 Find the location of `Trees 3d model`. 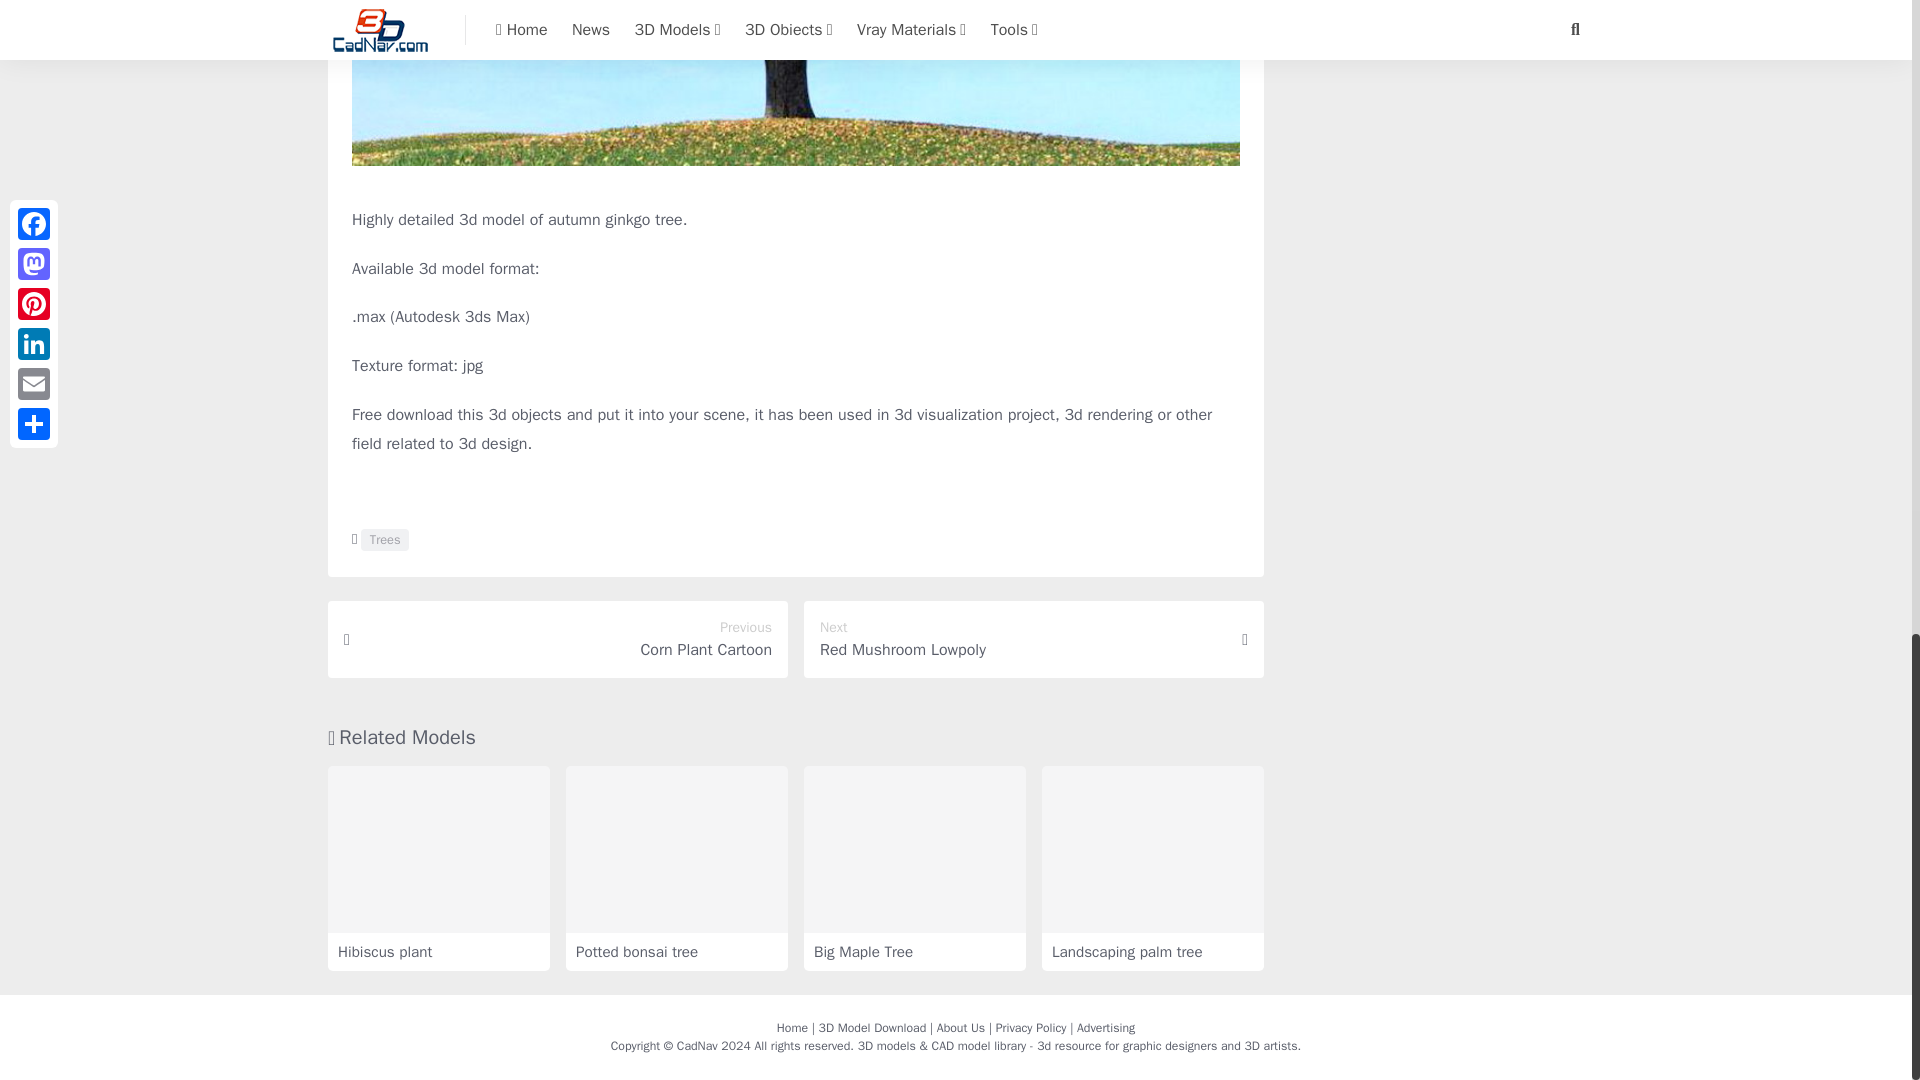

Trees 3d model is located at coordinates (384, 540).